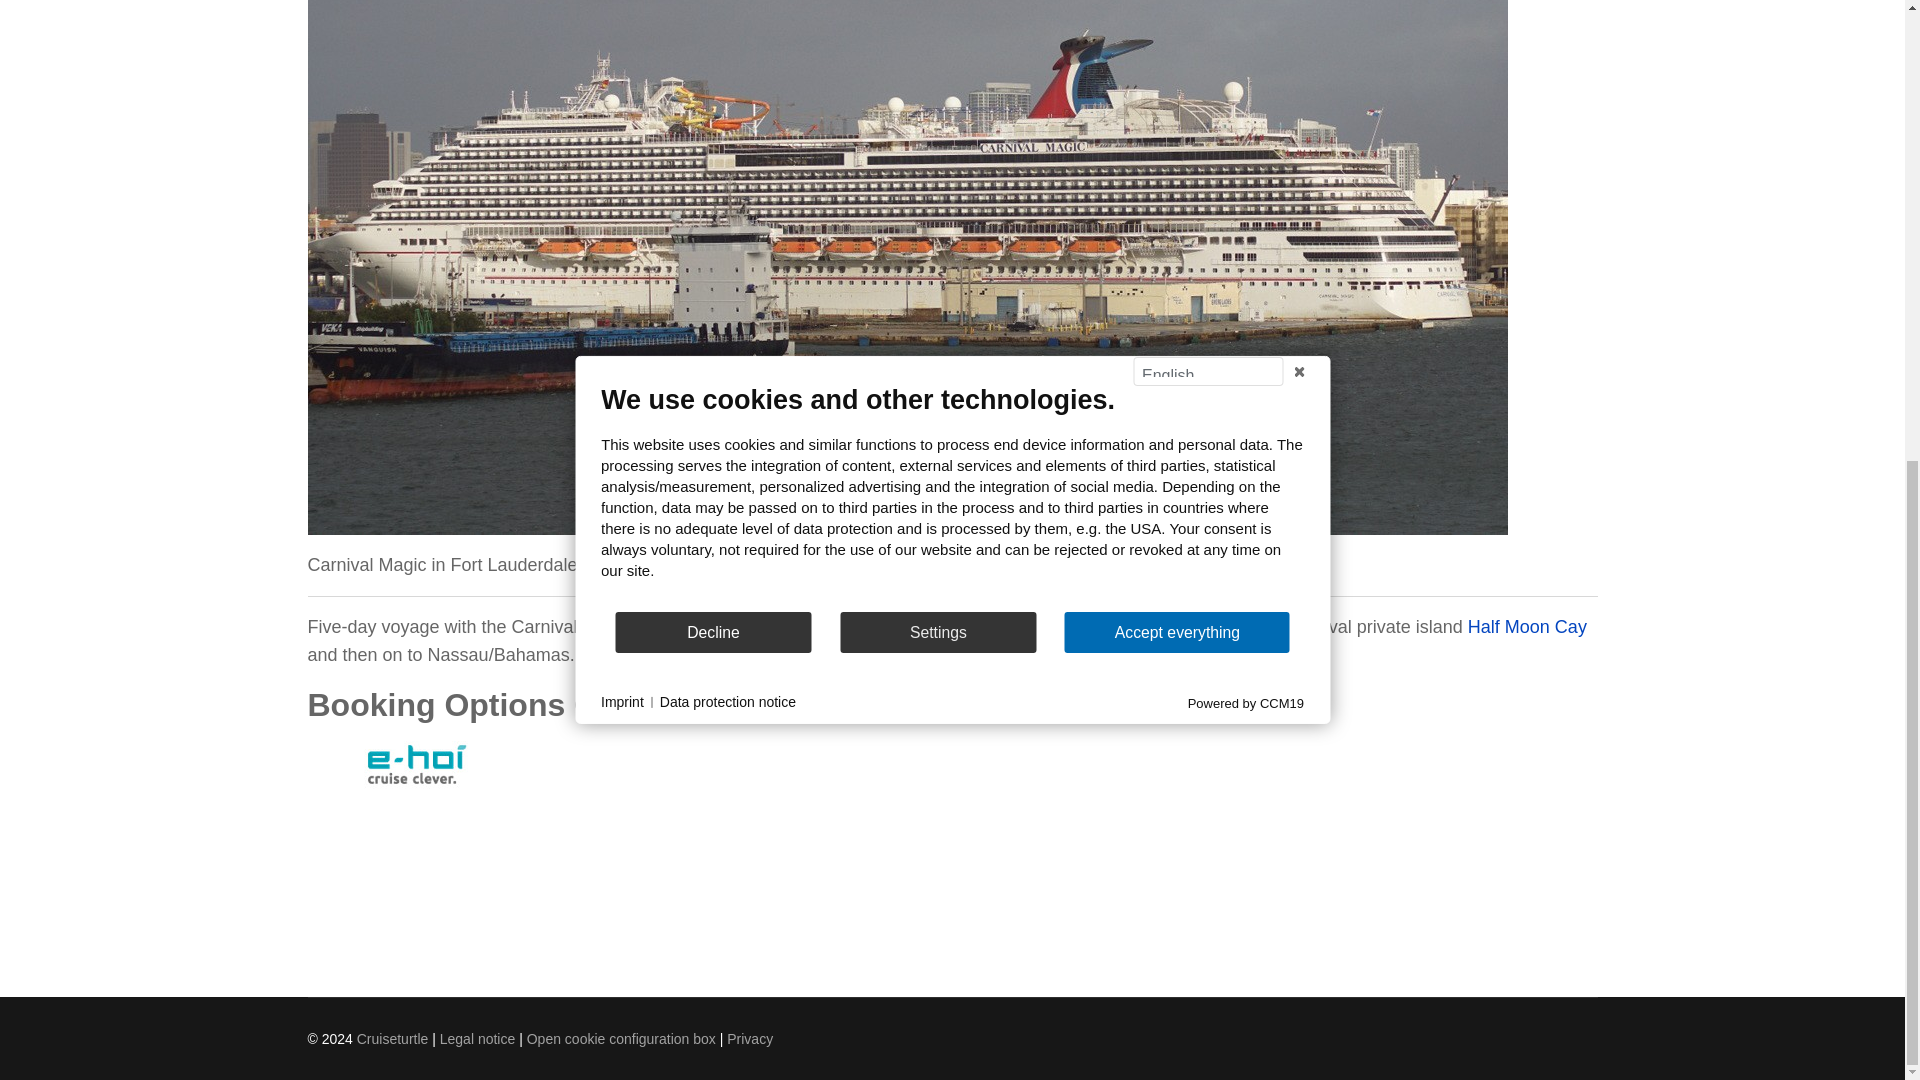 The image size is (1920, 1080). I want to click on Half Moon Cay, so click(1528, 626).